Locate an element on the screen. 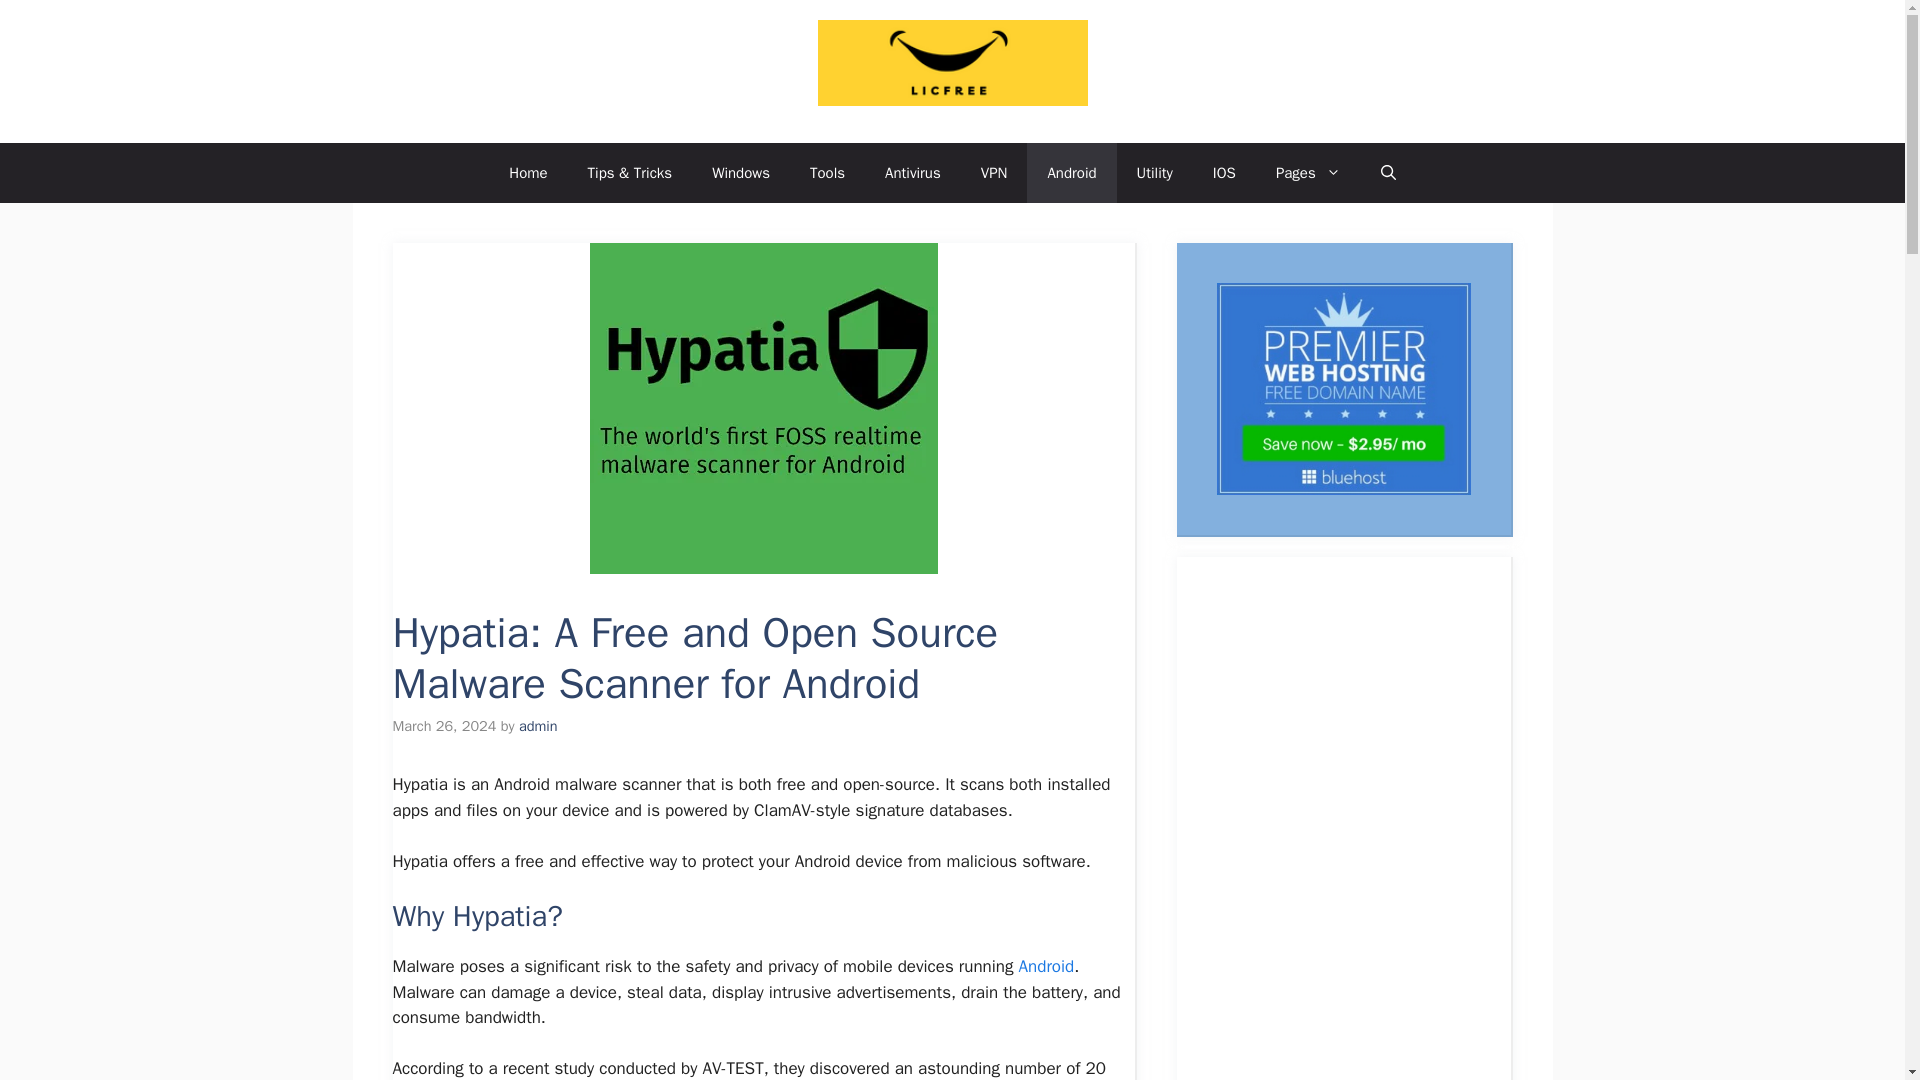 The width and height of the screenshot is (1920, 1080). Tools is located at coordinates (827, 172).